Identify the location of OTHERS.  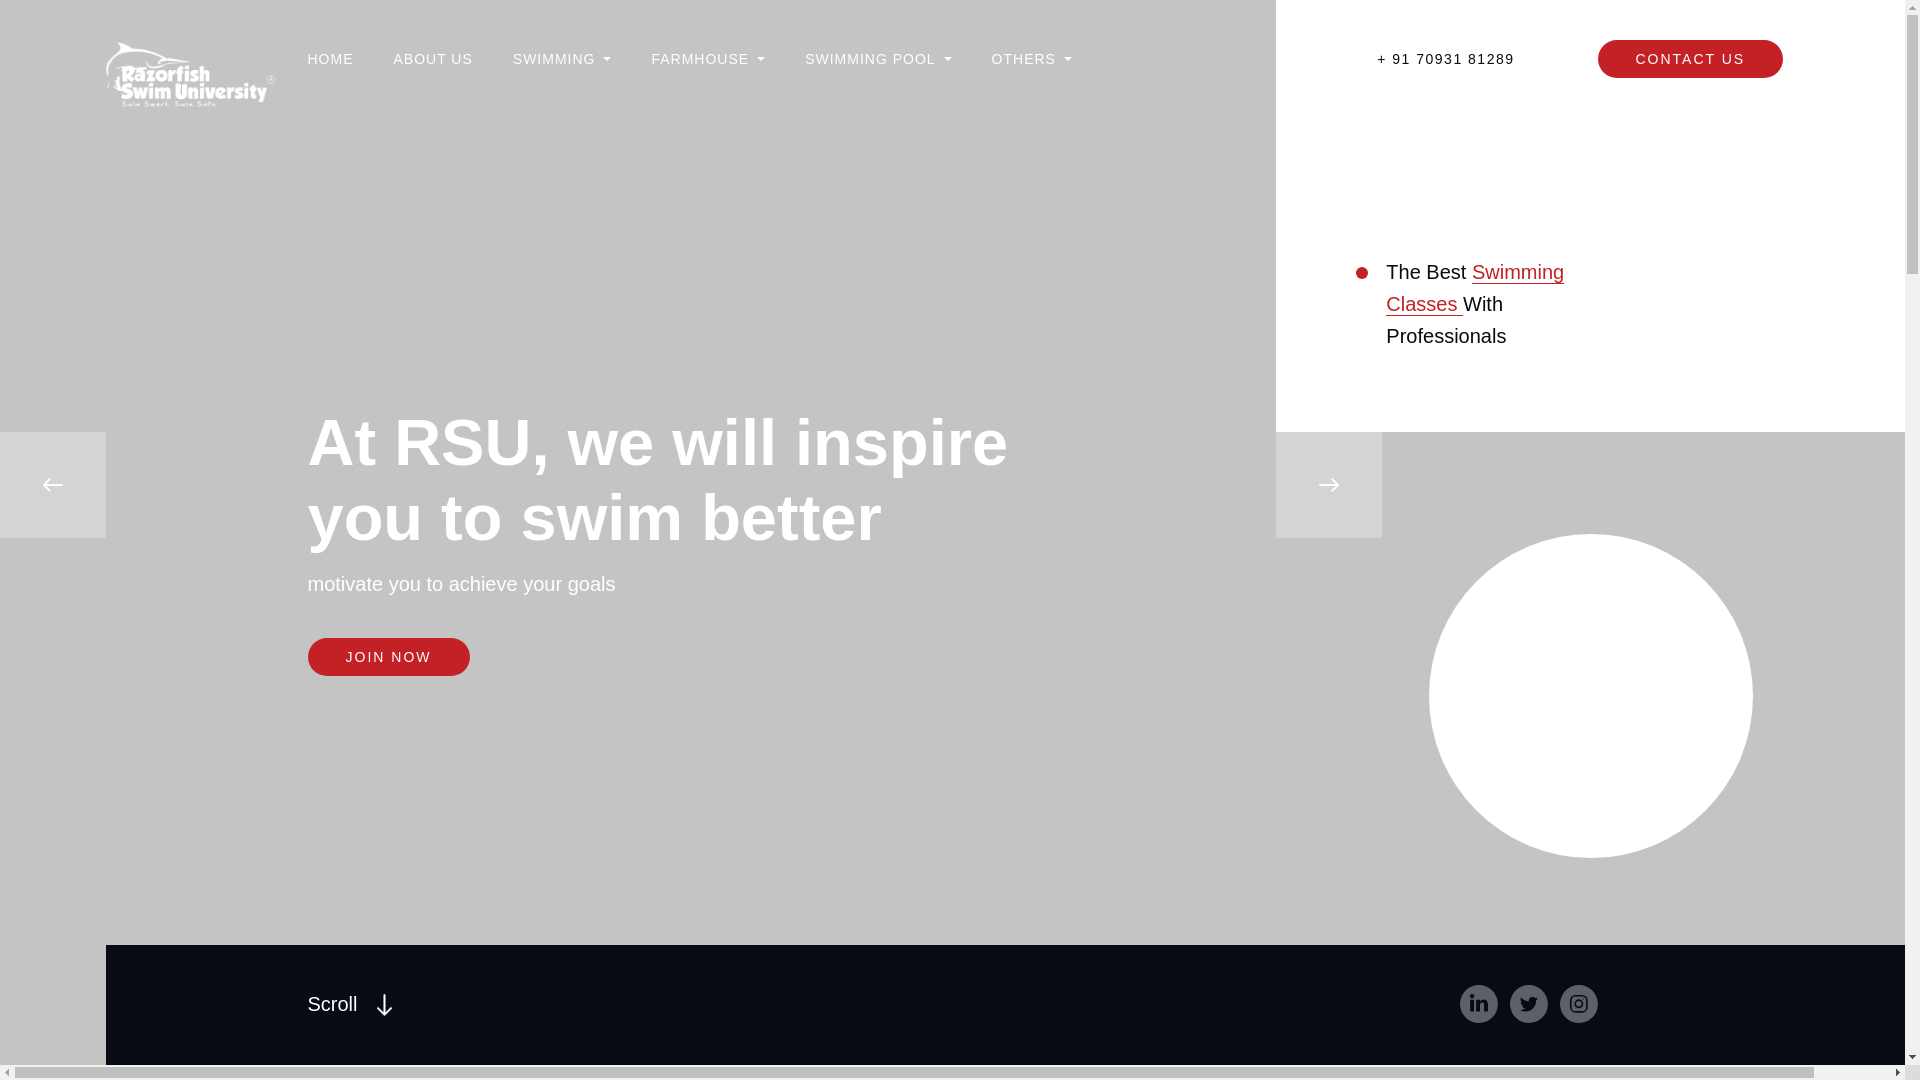
(1032, 58).